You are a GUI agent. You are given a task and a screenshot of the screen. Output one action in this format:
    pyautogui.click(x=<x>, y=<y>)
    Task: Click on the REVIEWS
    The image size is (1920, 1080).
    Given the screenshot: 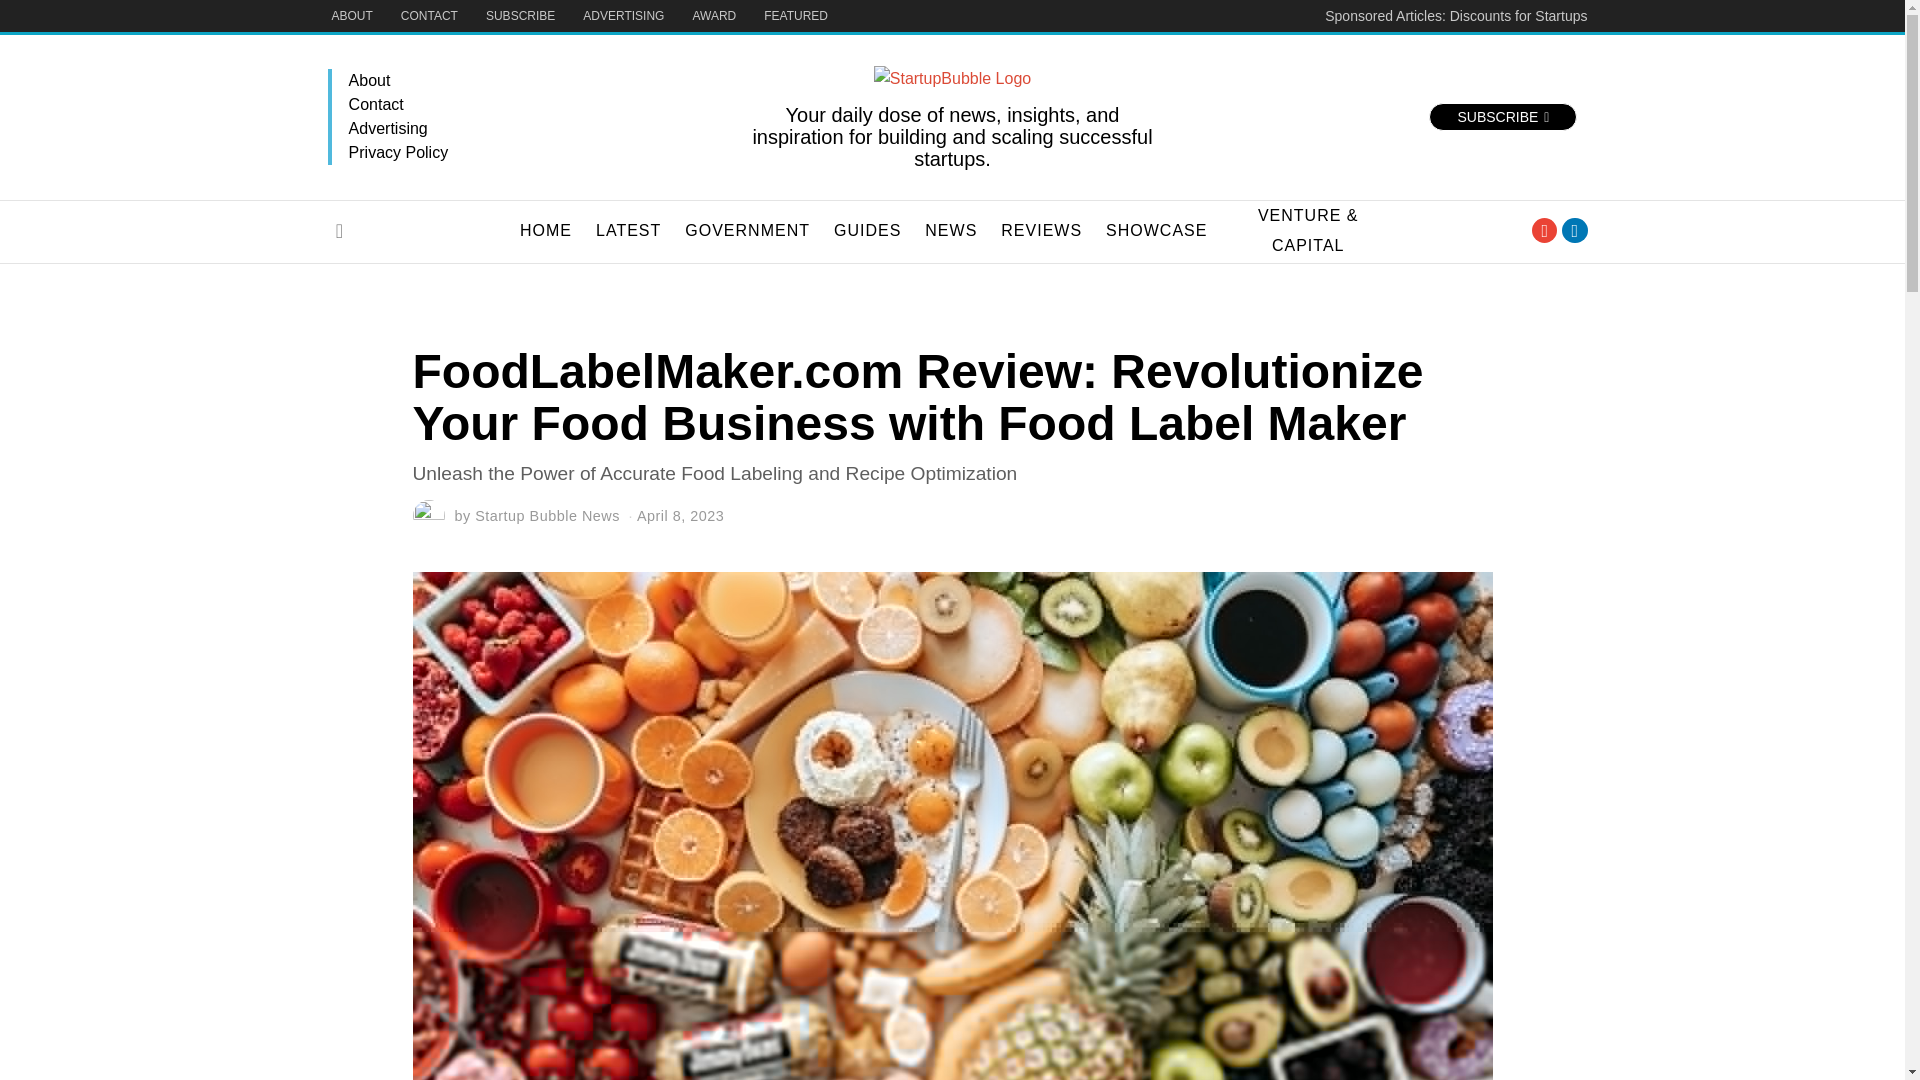 What is the action you would take?
    pyautogui.click(x=1041, y=231)
    